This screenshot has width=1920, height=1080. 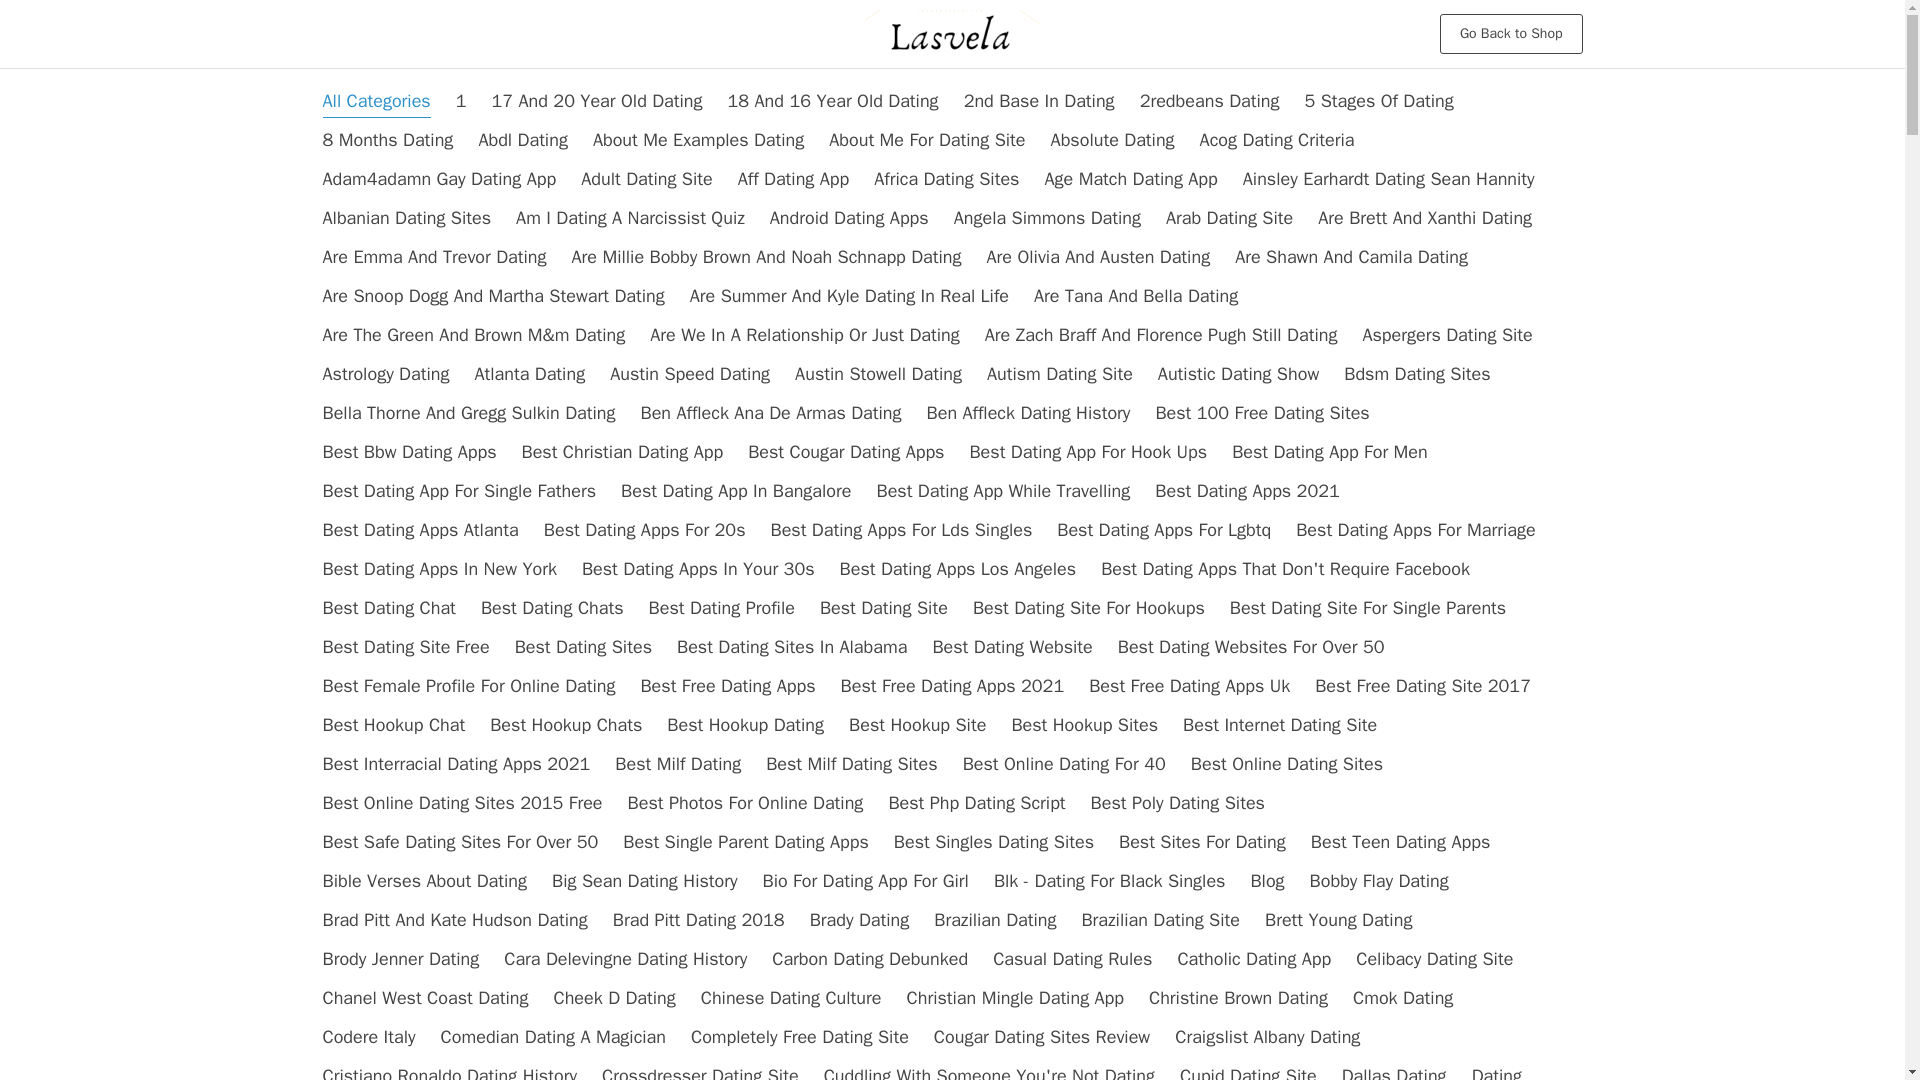 I want to click on Africa Dating Sites, so click(x=946, y=179).